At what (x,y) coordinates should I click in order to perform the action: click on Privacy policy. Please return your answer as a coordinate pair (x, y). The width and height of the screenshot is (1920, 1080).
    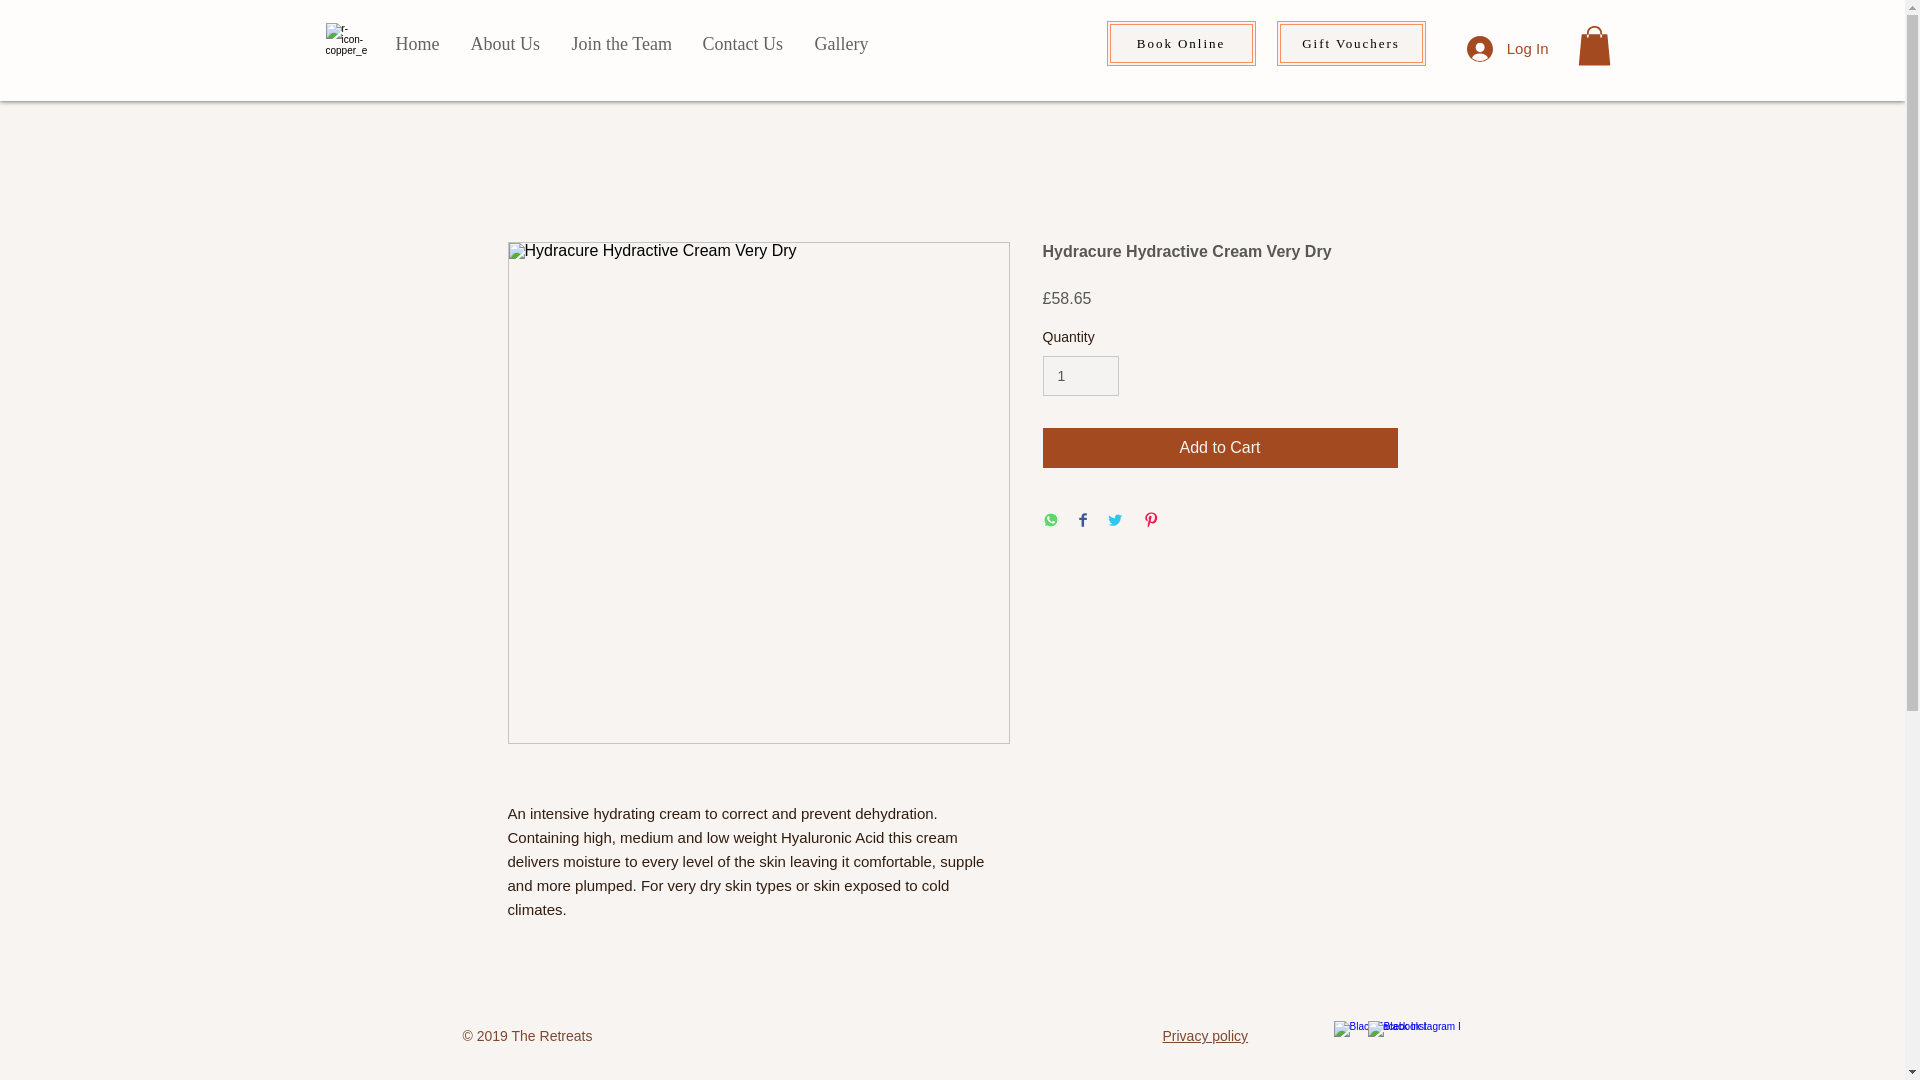
    Looking at the image, I should click on (1204, 1036).